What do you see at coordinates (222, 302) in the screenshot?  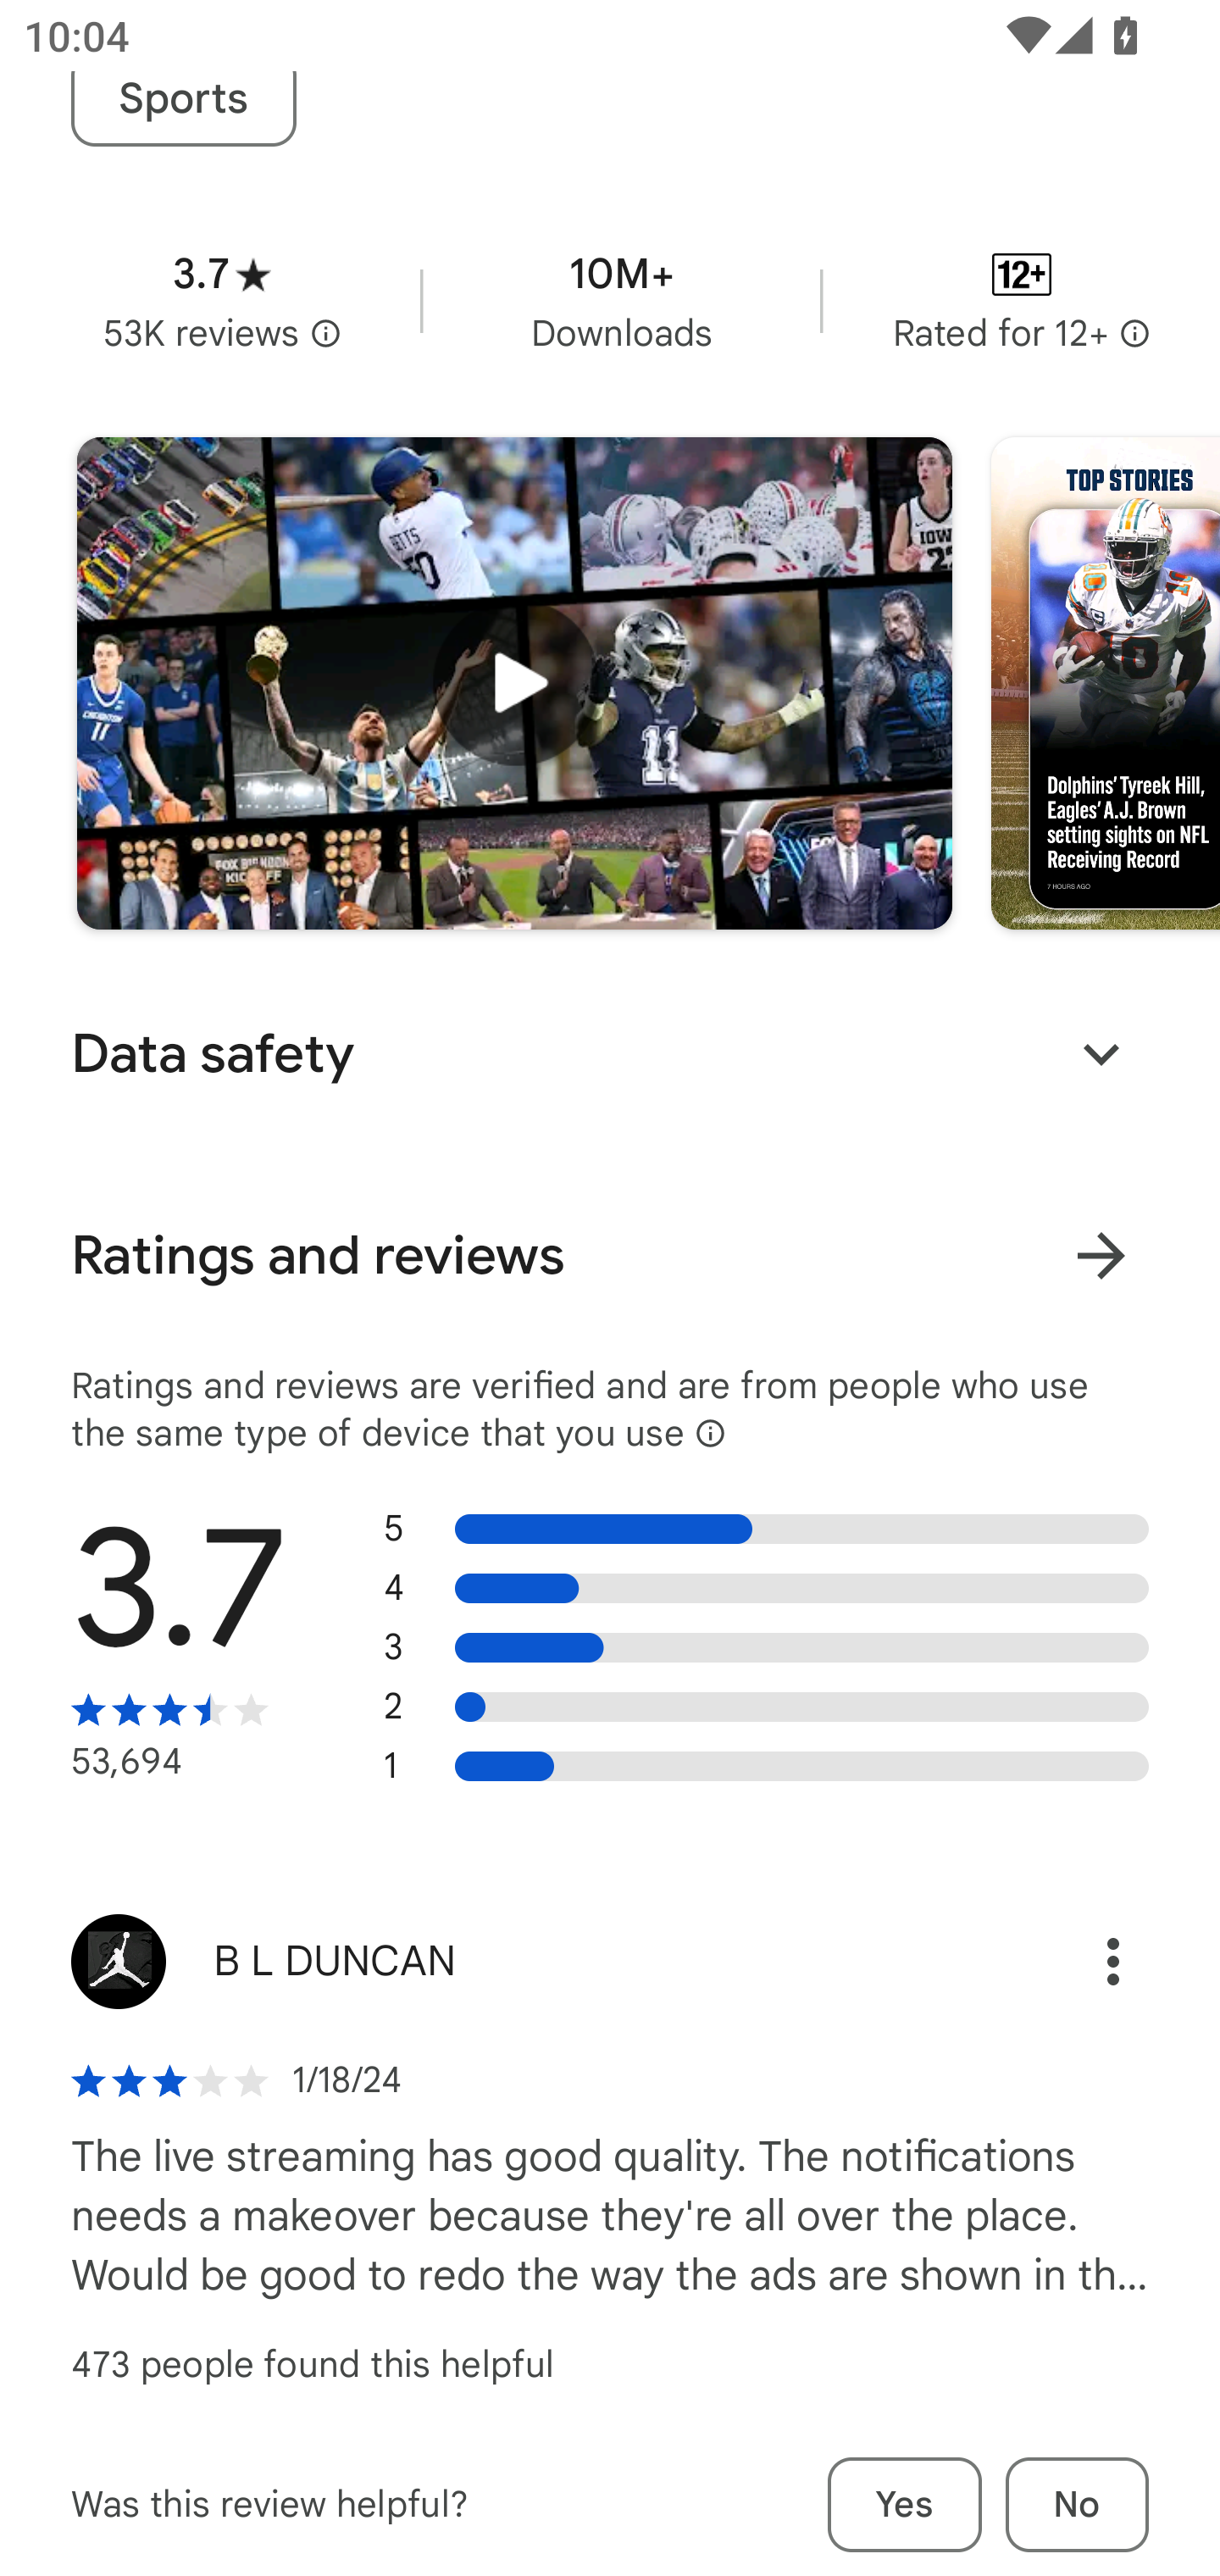 I see `Average rating 3.7 stars in 53 thousand reviews` at bounding box center [222, 302].